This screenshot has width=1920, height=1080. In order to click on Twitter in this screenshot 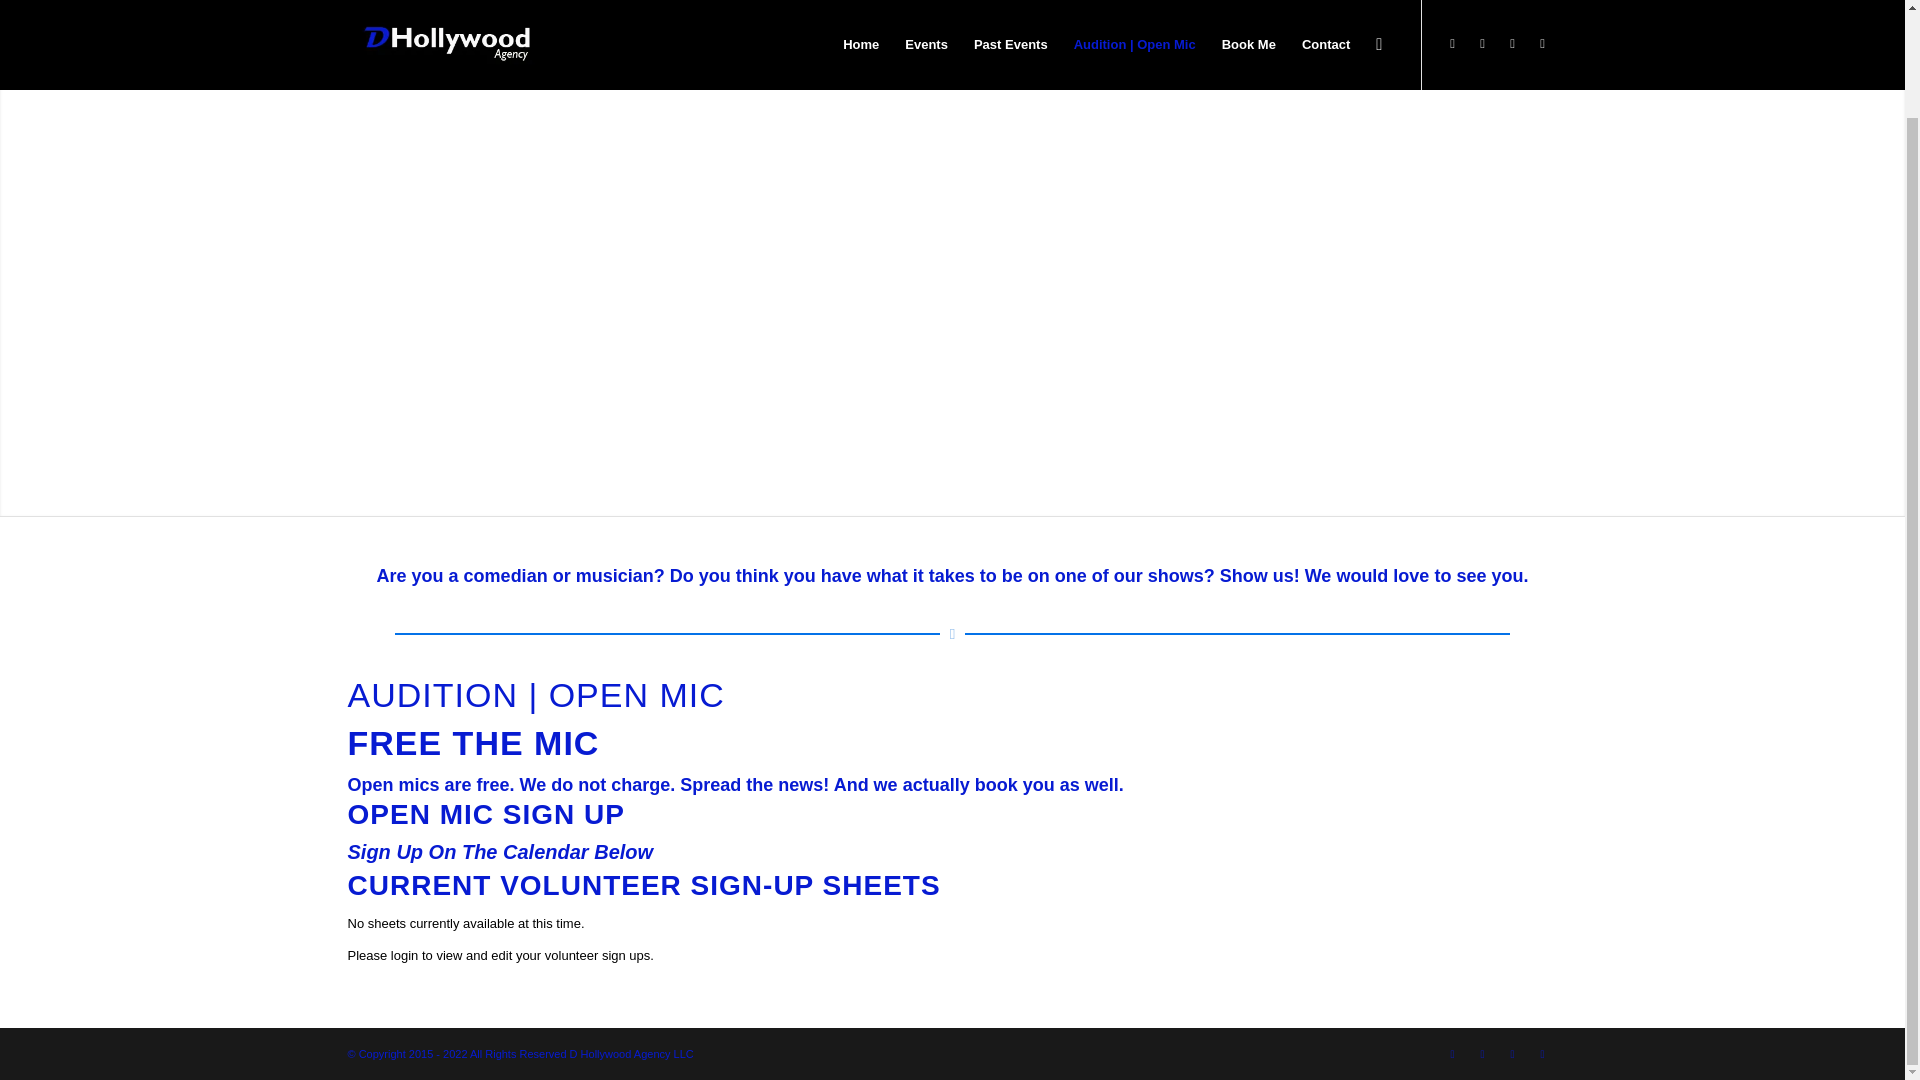, I will do `click(1453, 1054)`.